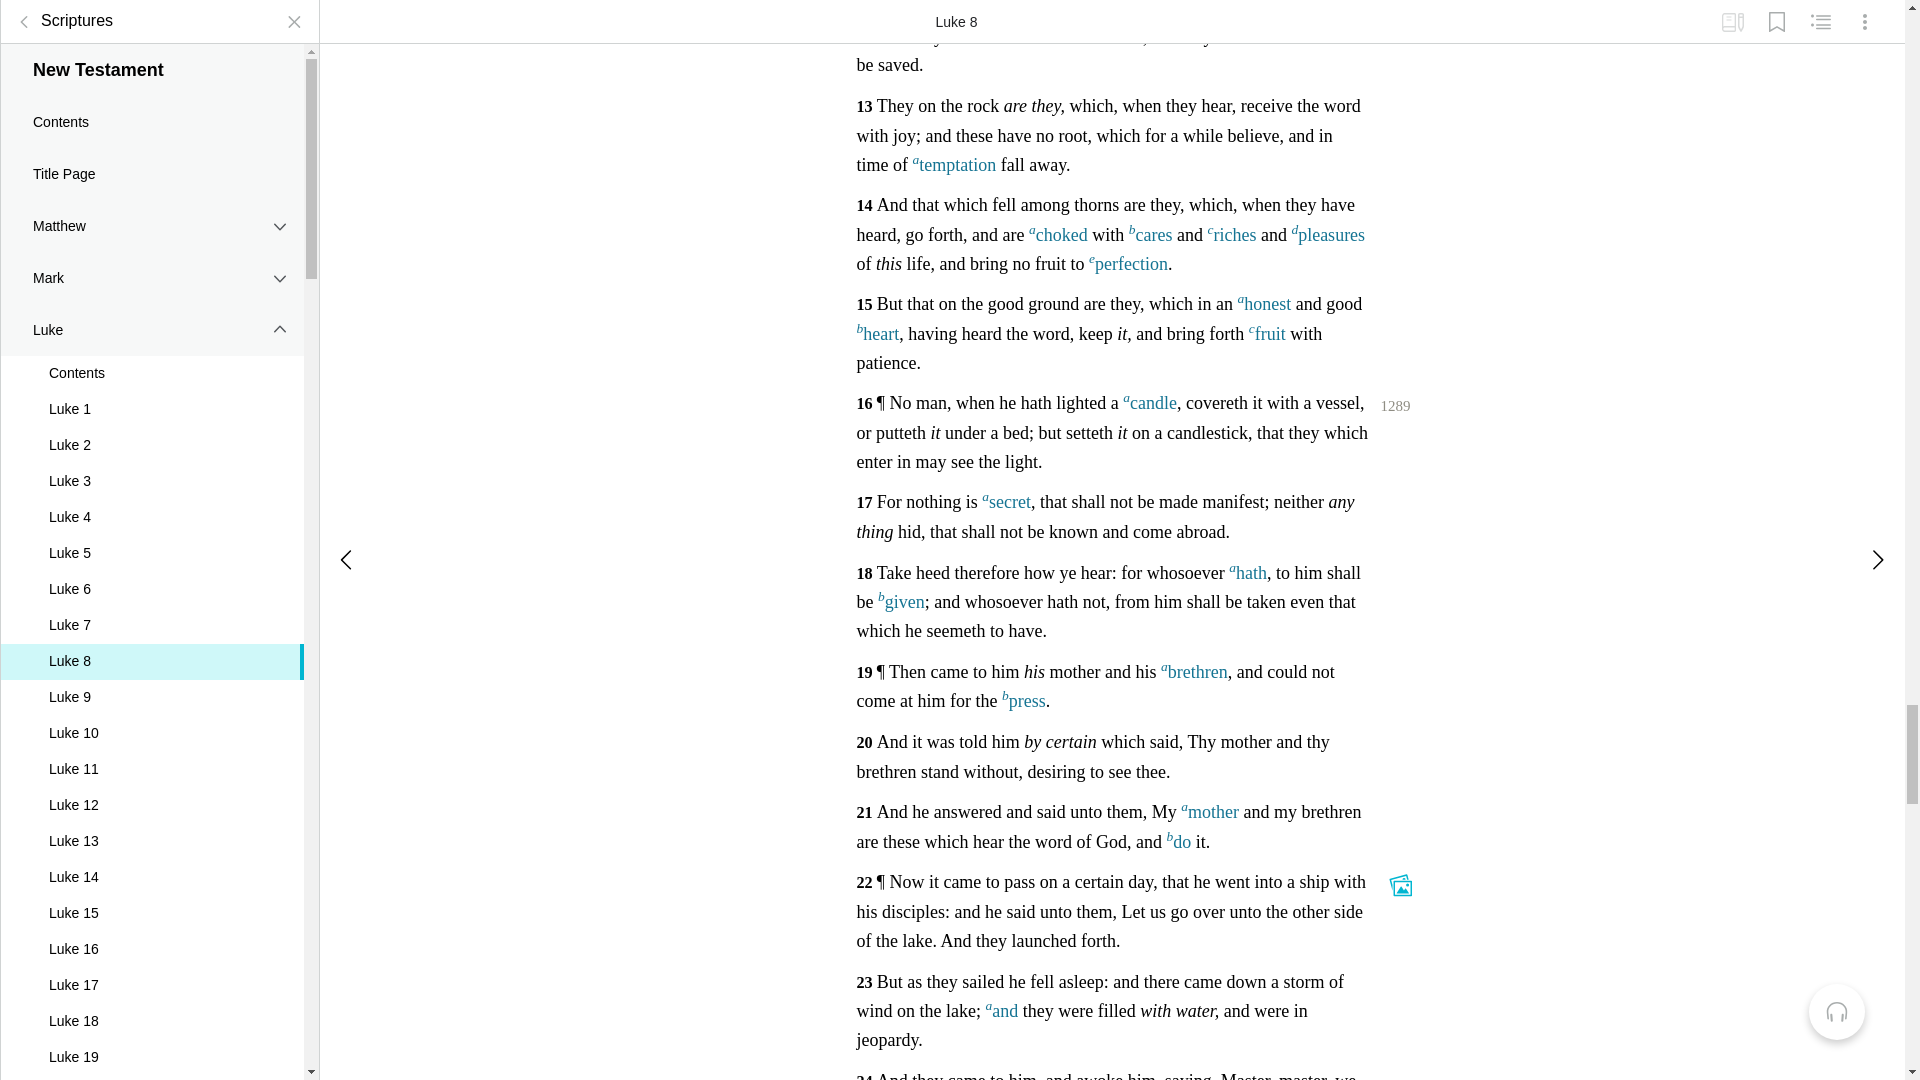  What do you see at coordinates (152, 290) in the screenshot?
I see `Romans` at bounding box center [152, 290].